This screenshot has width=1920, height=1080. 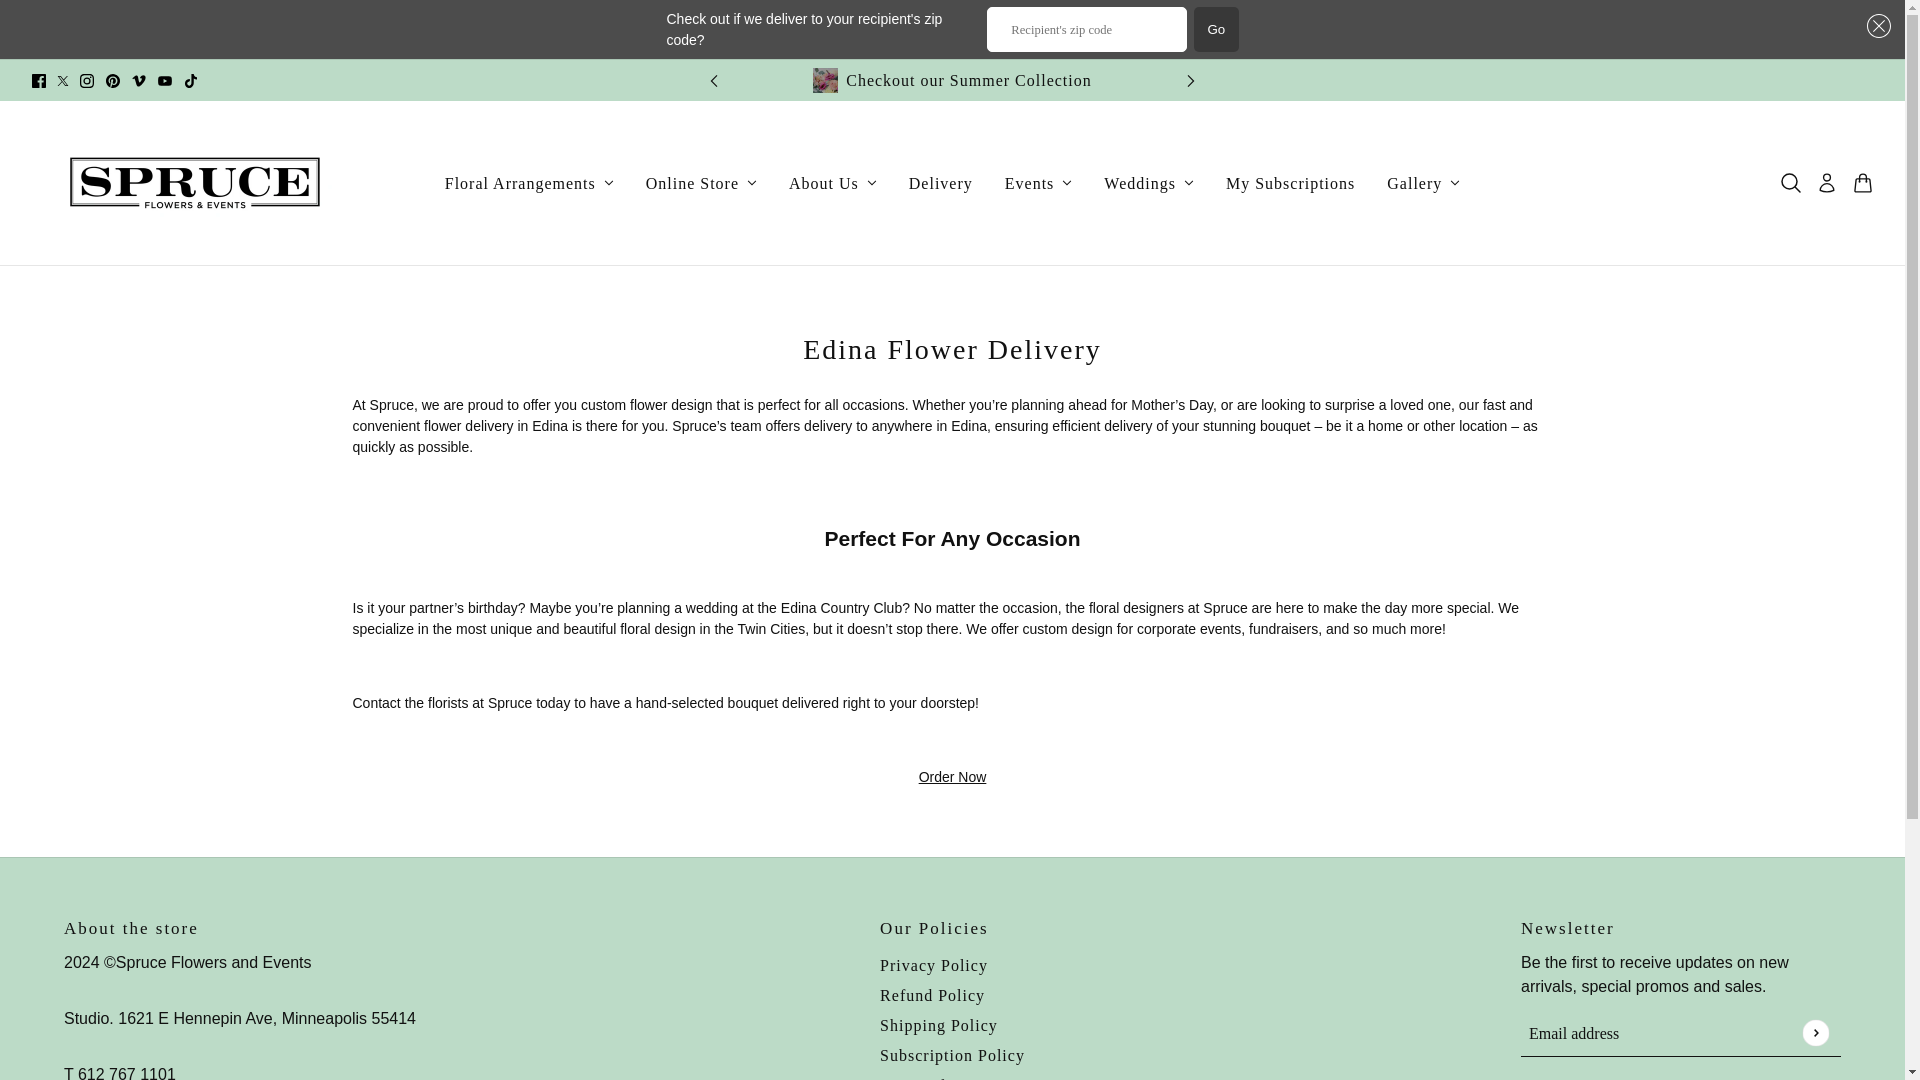 I want to click on Terms of Service, so click(x=942, y=1078).